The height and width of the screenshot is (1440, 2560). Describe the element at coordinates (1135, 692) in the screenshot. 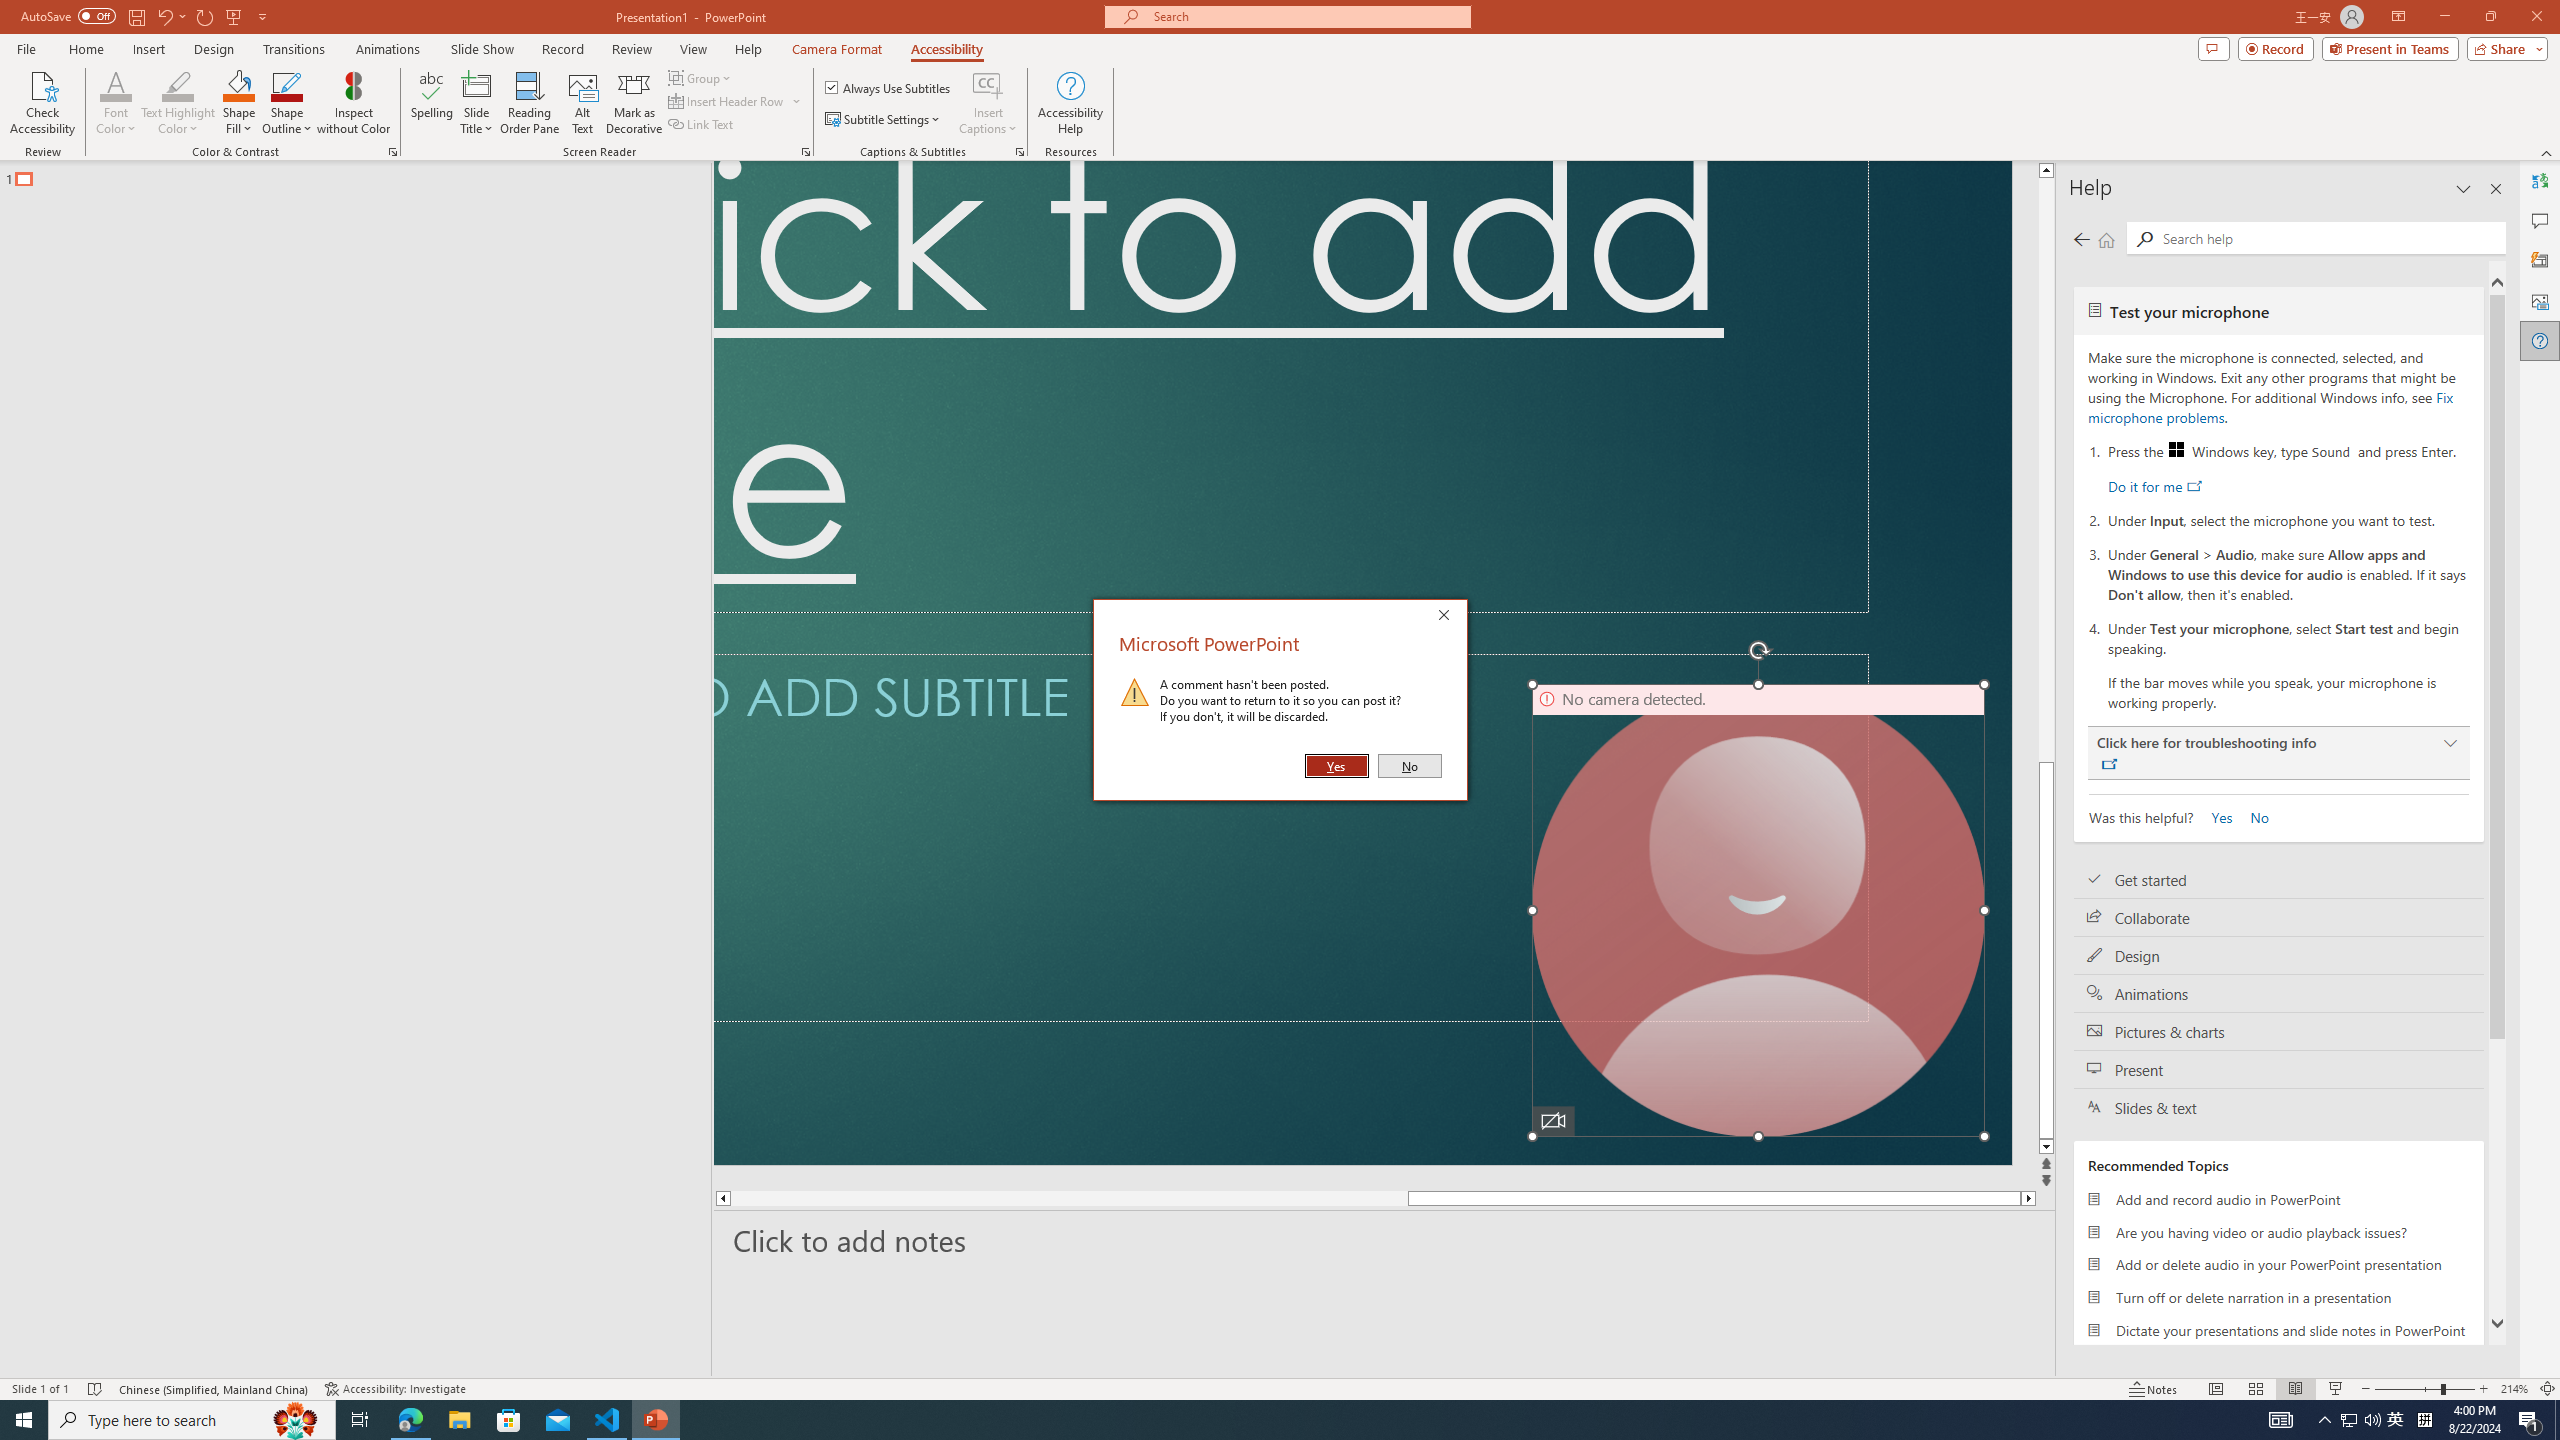

I see `Warning Icon` at that location.